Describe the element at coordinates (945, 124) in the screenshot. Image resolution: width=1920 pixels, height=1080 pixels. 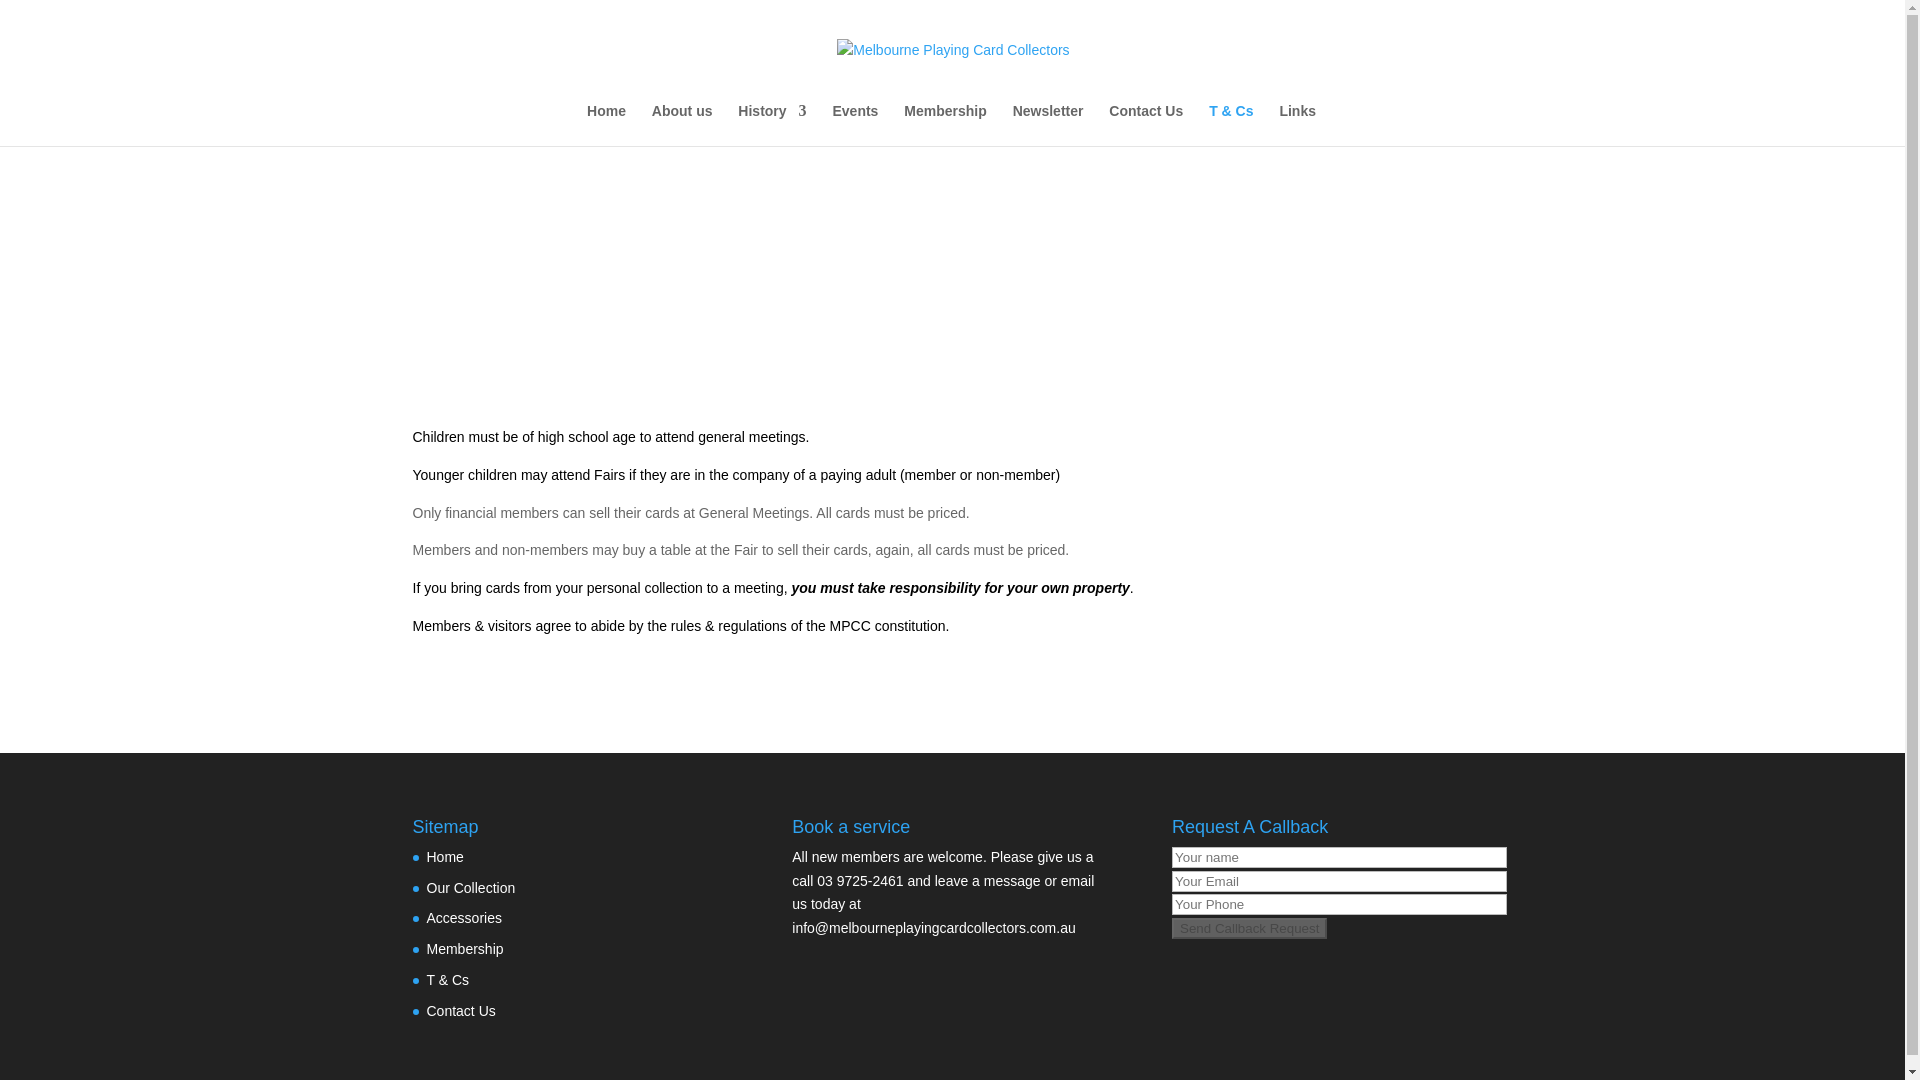
I see `Membership` at that location.